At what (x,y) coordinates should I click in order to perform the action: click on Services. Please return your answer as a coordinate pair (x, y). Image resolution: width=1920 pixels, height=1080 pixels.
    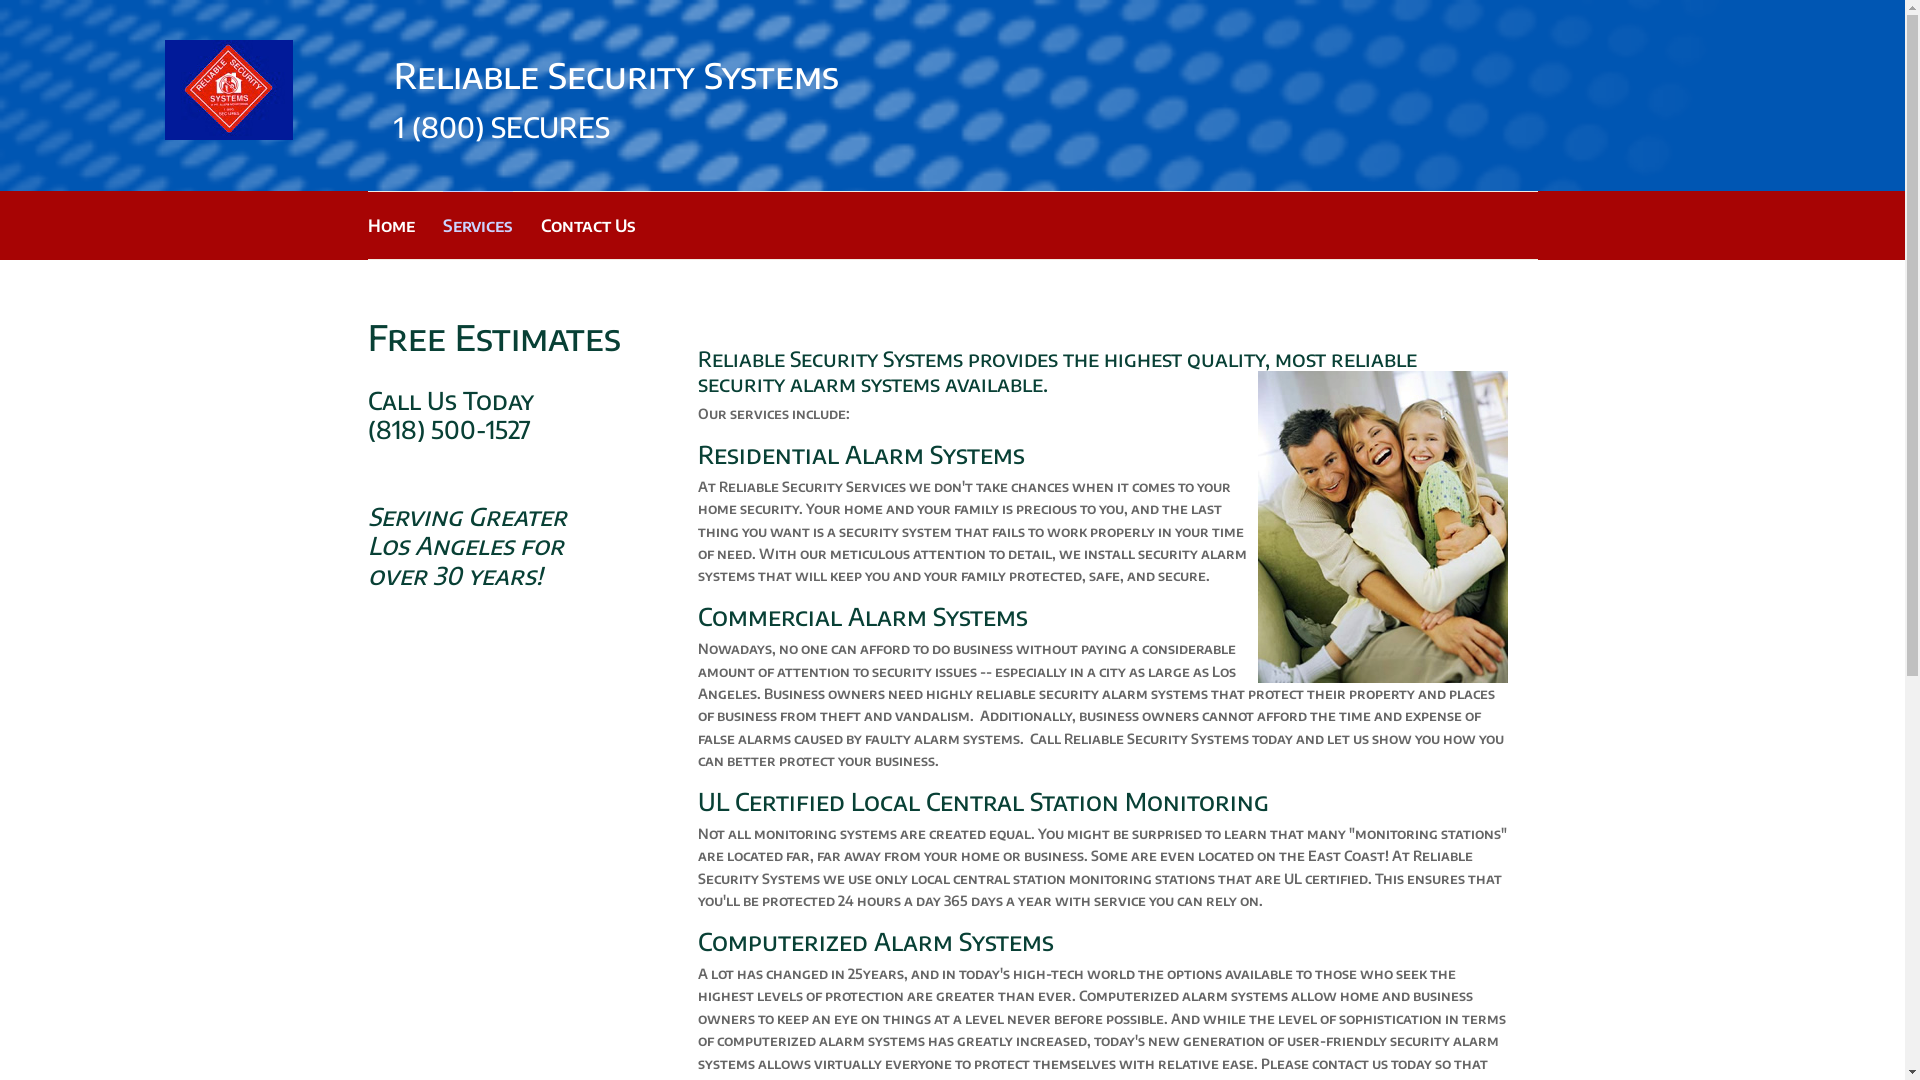
    Looking at the image, I should click on (477, 225).